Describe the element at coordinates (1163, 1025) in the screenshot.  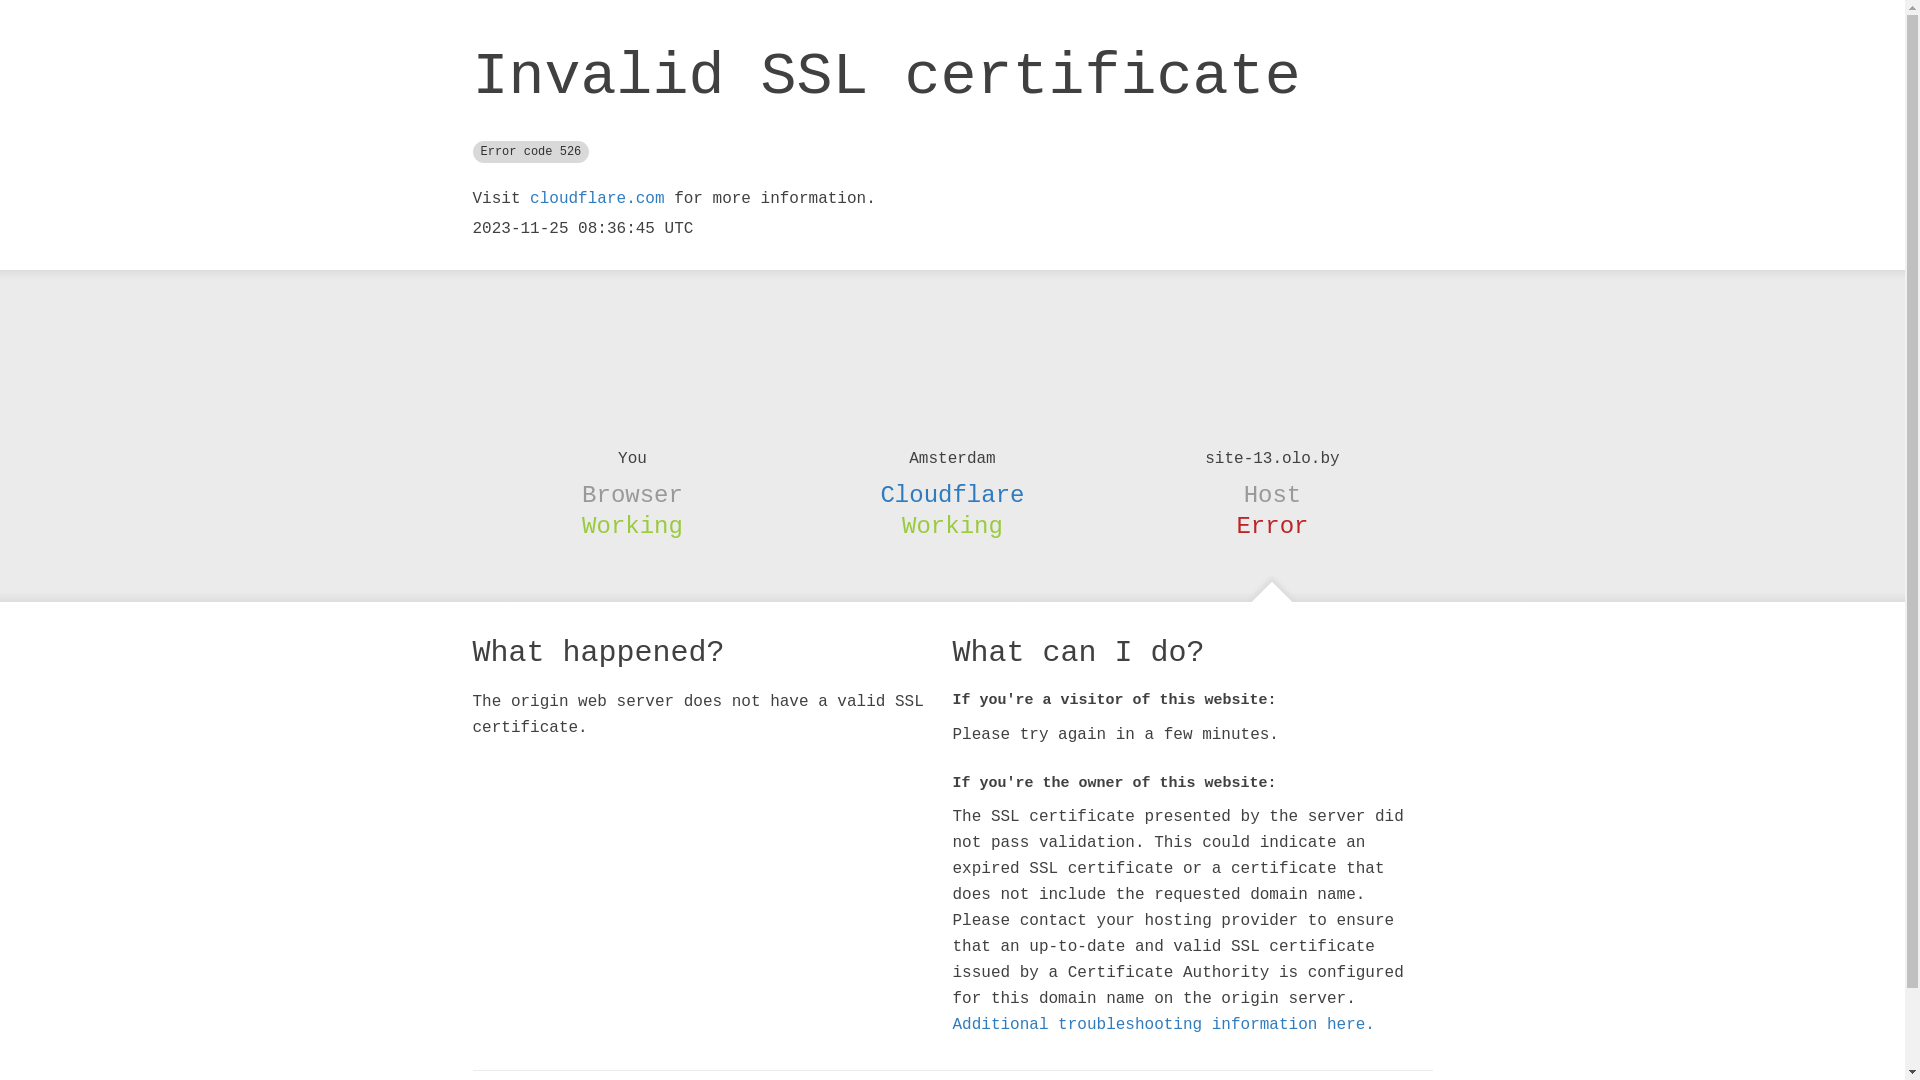
I see `Additional troubleshooting information here.` at that location.